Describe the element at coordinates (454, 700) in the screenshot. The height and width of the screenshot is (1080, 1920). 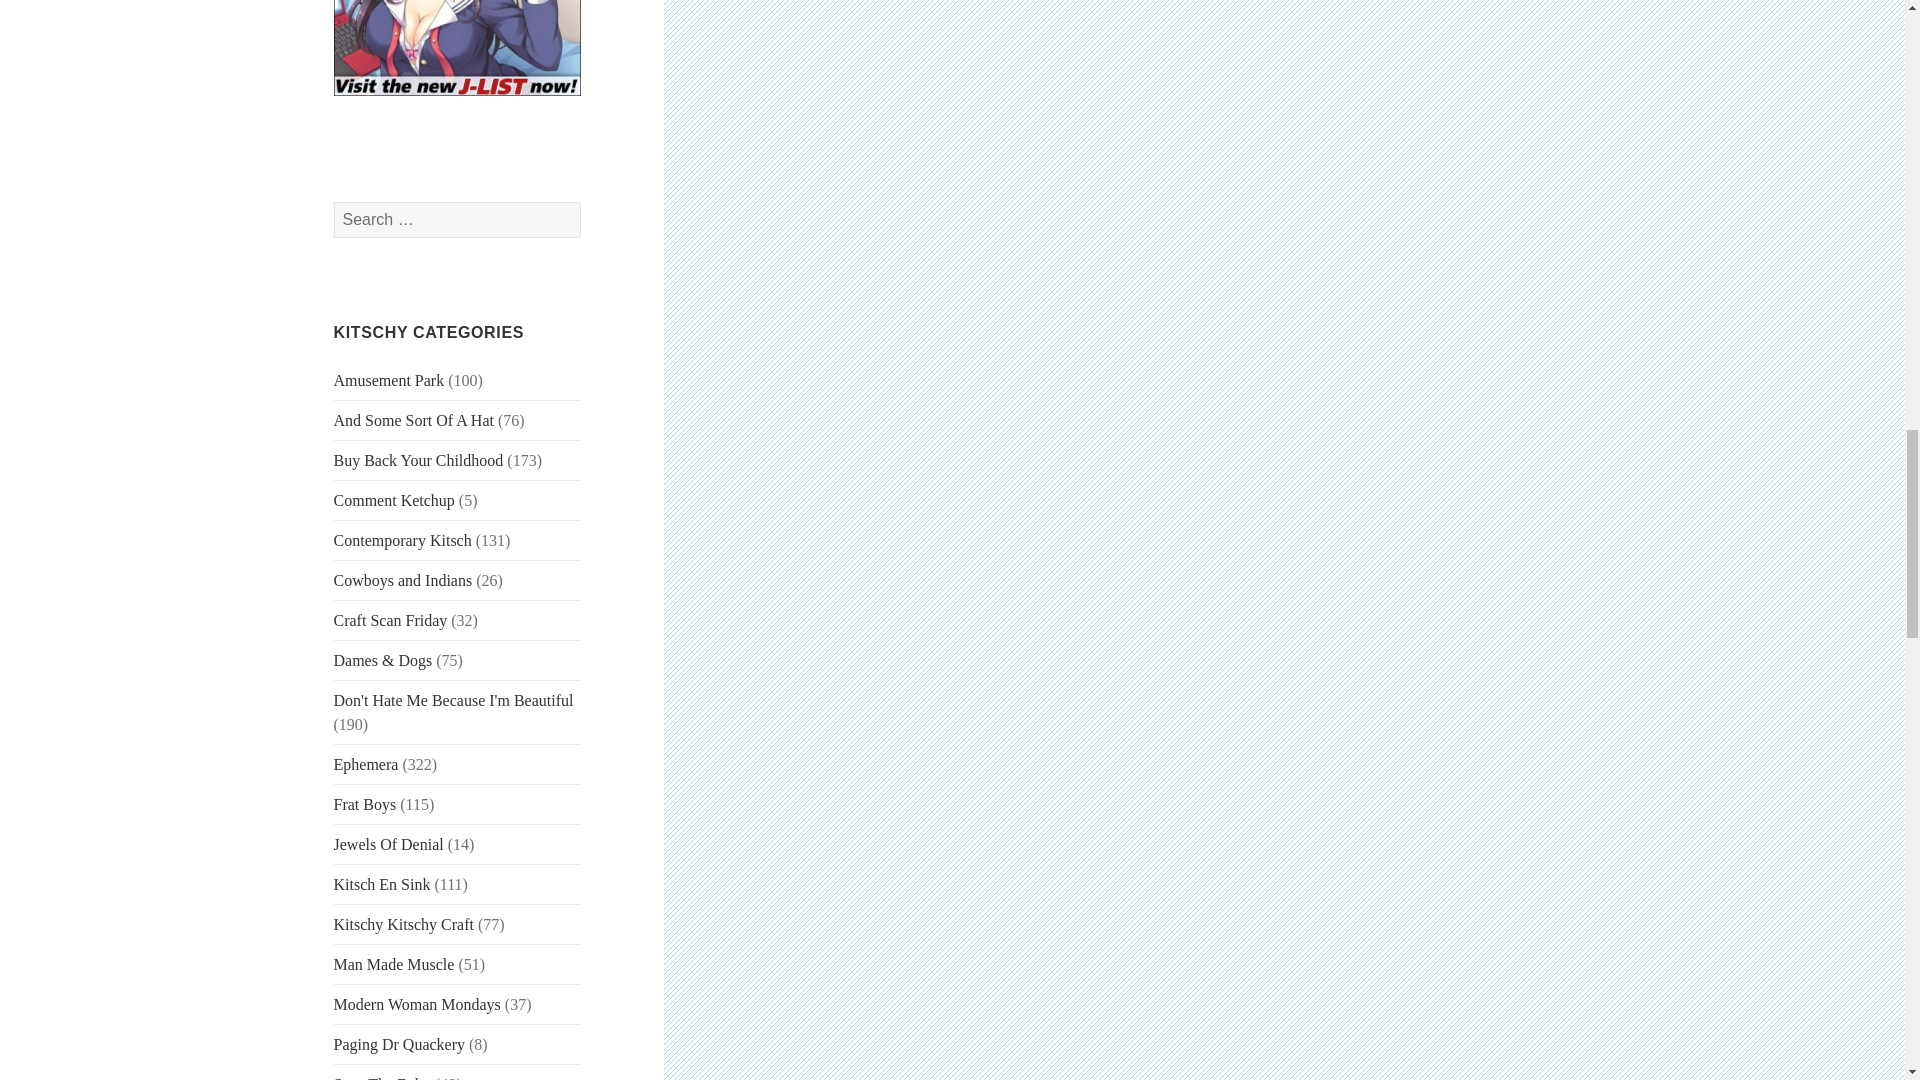
I see `Don't Hate Me Because I'm Beautiful` at that location.